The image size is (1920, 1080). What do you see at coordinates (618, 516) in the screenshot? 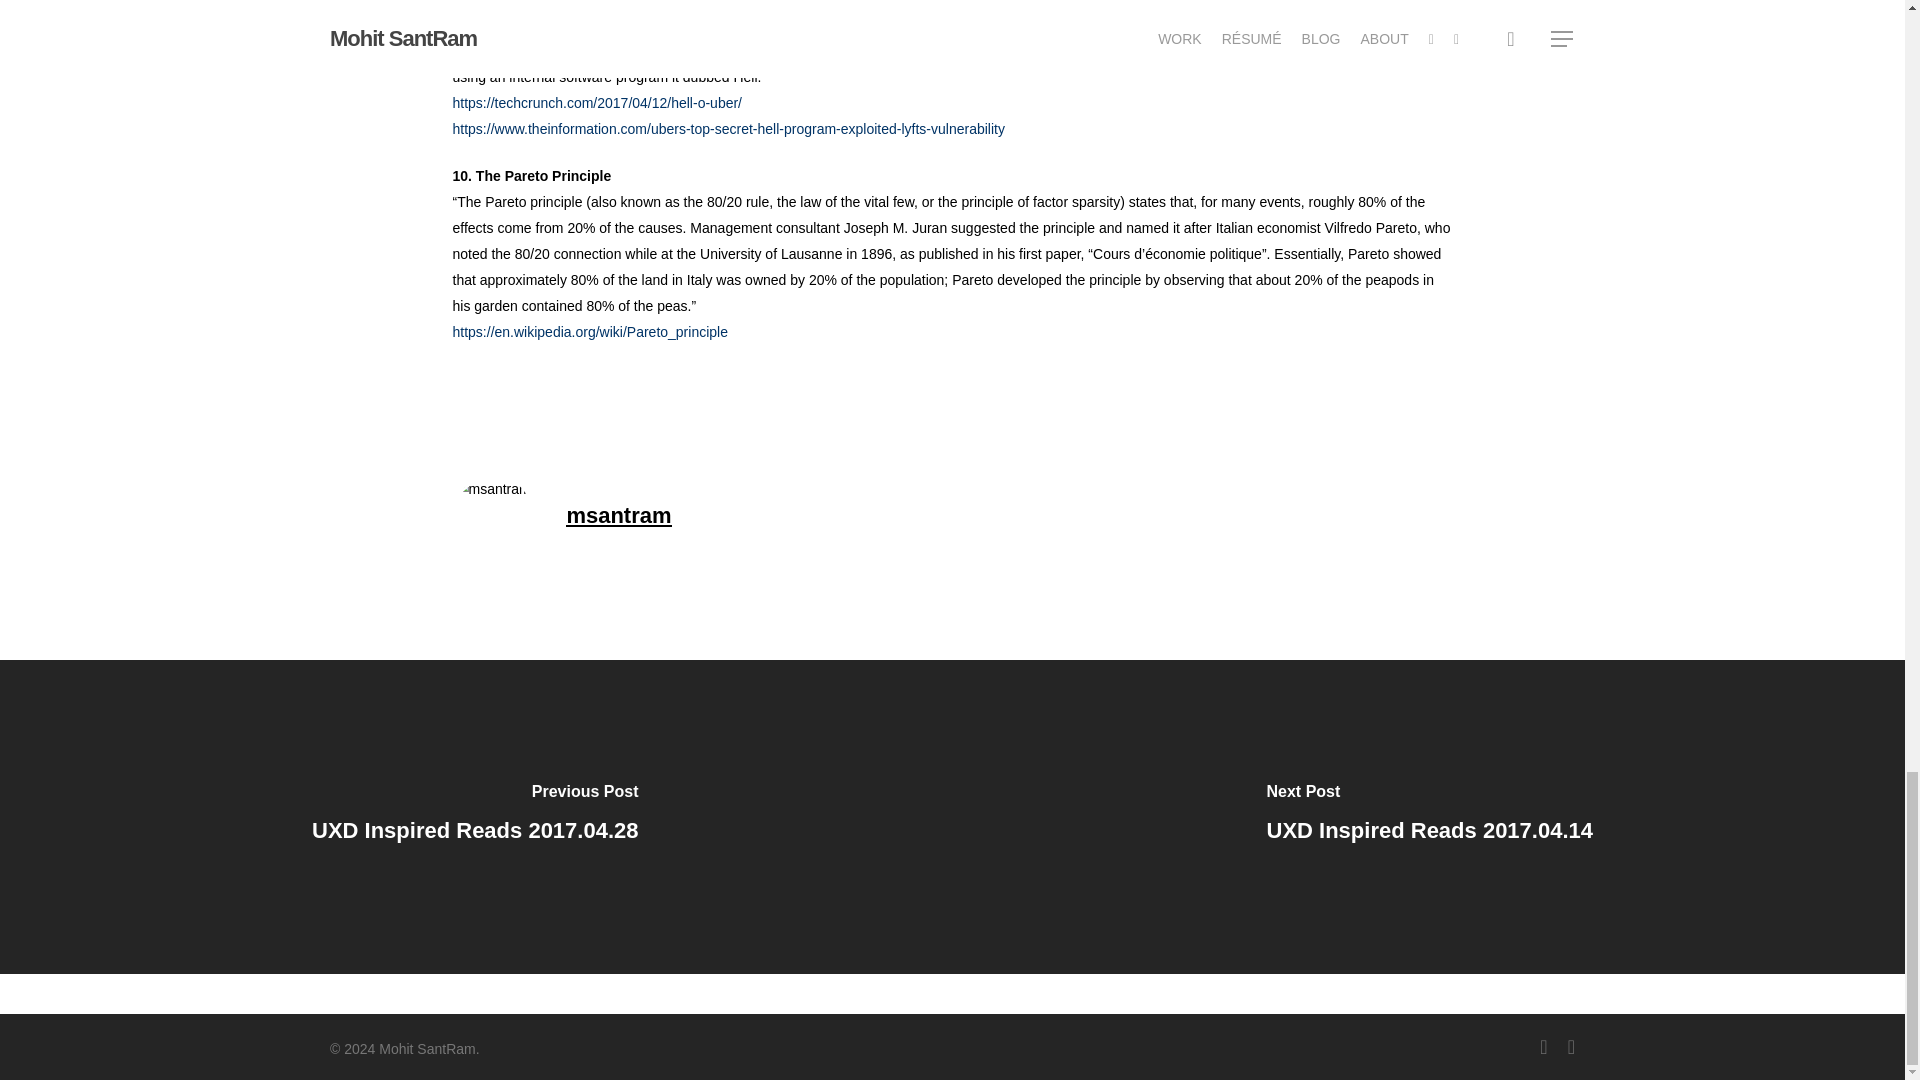
I see `msantram` at bounding box center [618, 516].